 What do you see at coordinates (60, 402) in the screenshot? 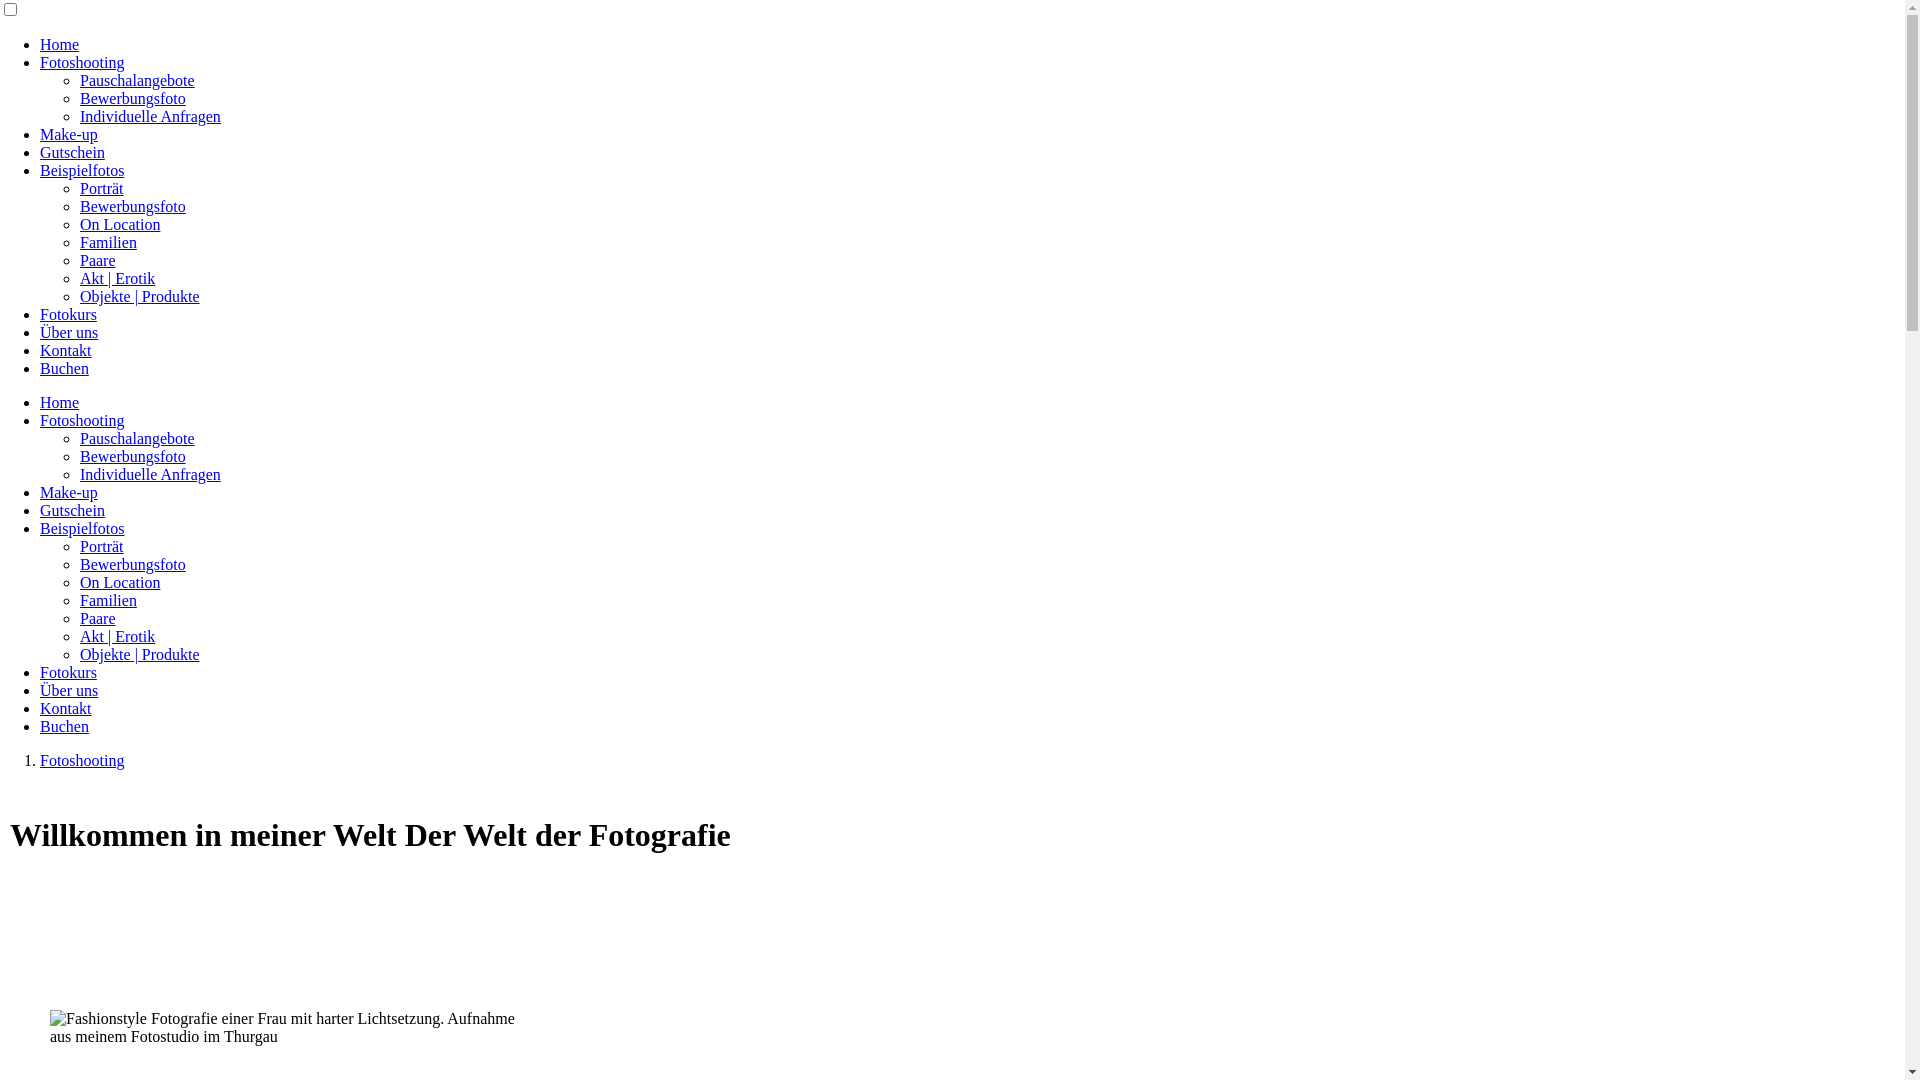
I see `Home` at bounding box center [60, 402].